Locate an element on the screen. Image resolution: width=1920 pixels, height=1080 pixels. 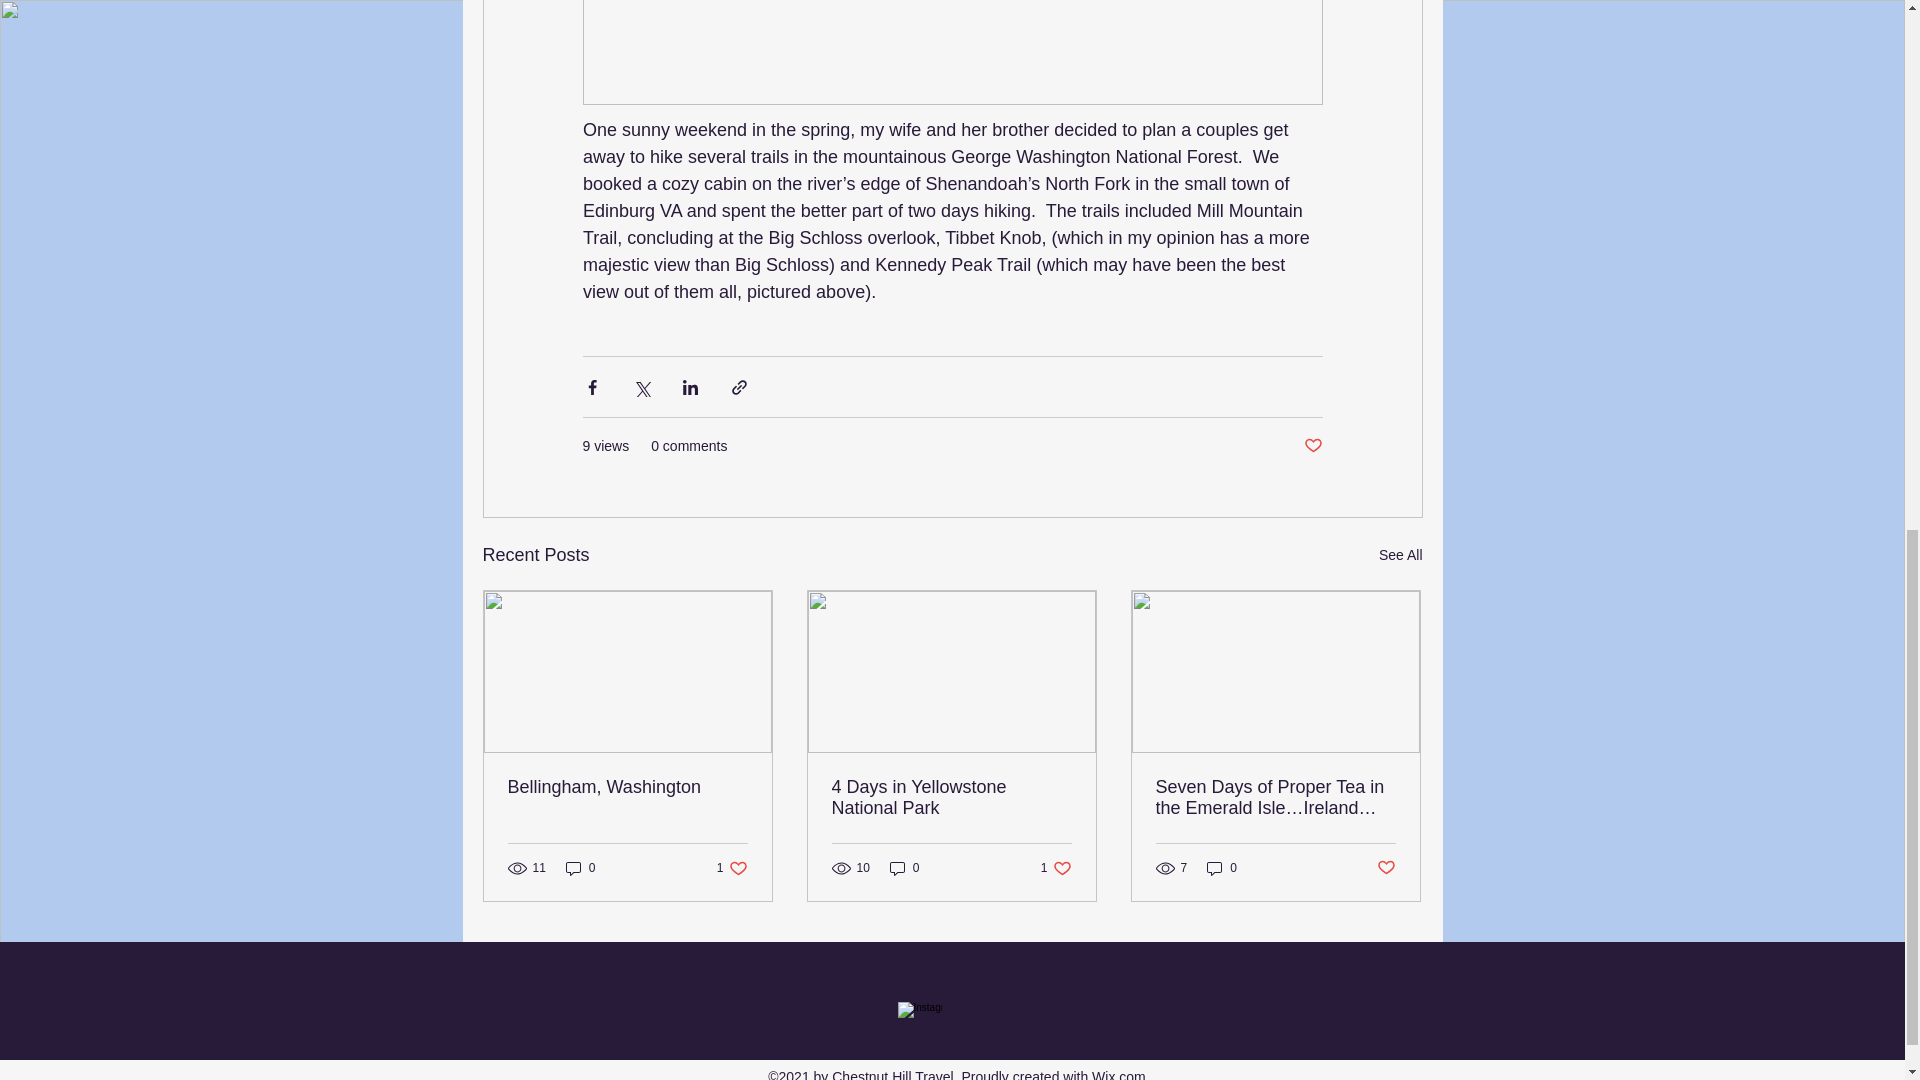
Post not marked as liked is located at coordinates (1312, 446).